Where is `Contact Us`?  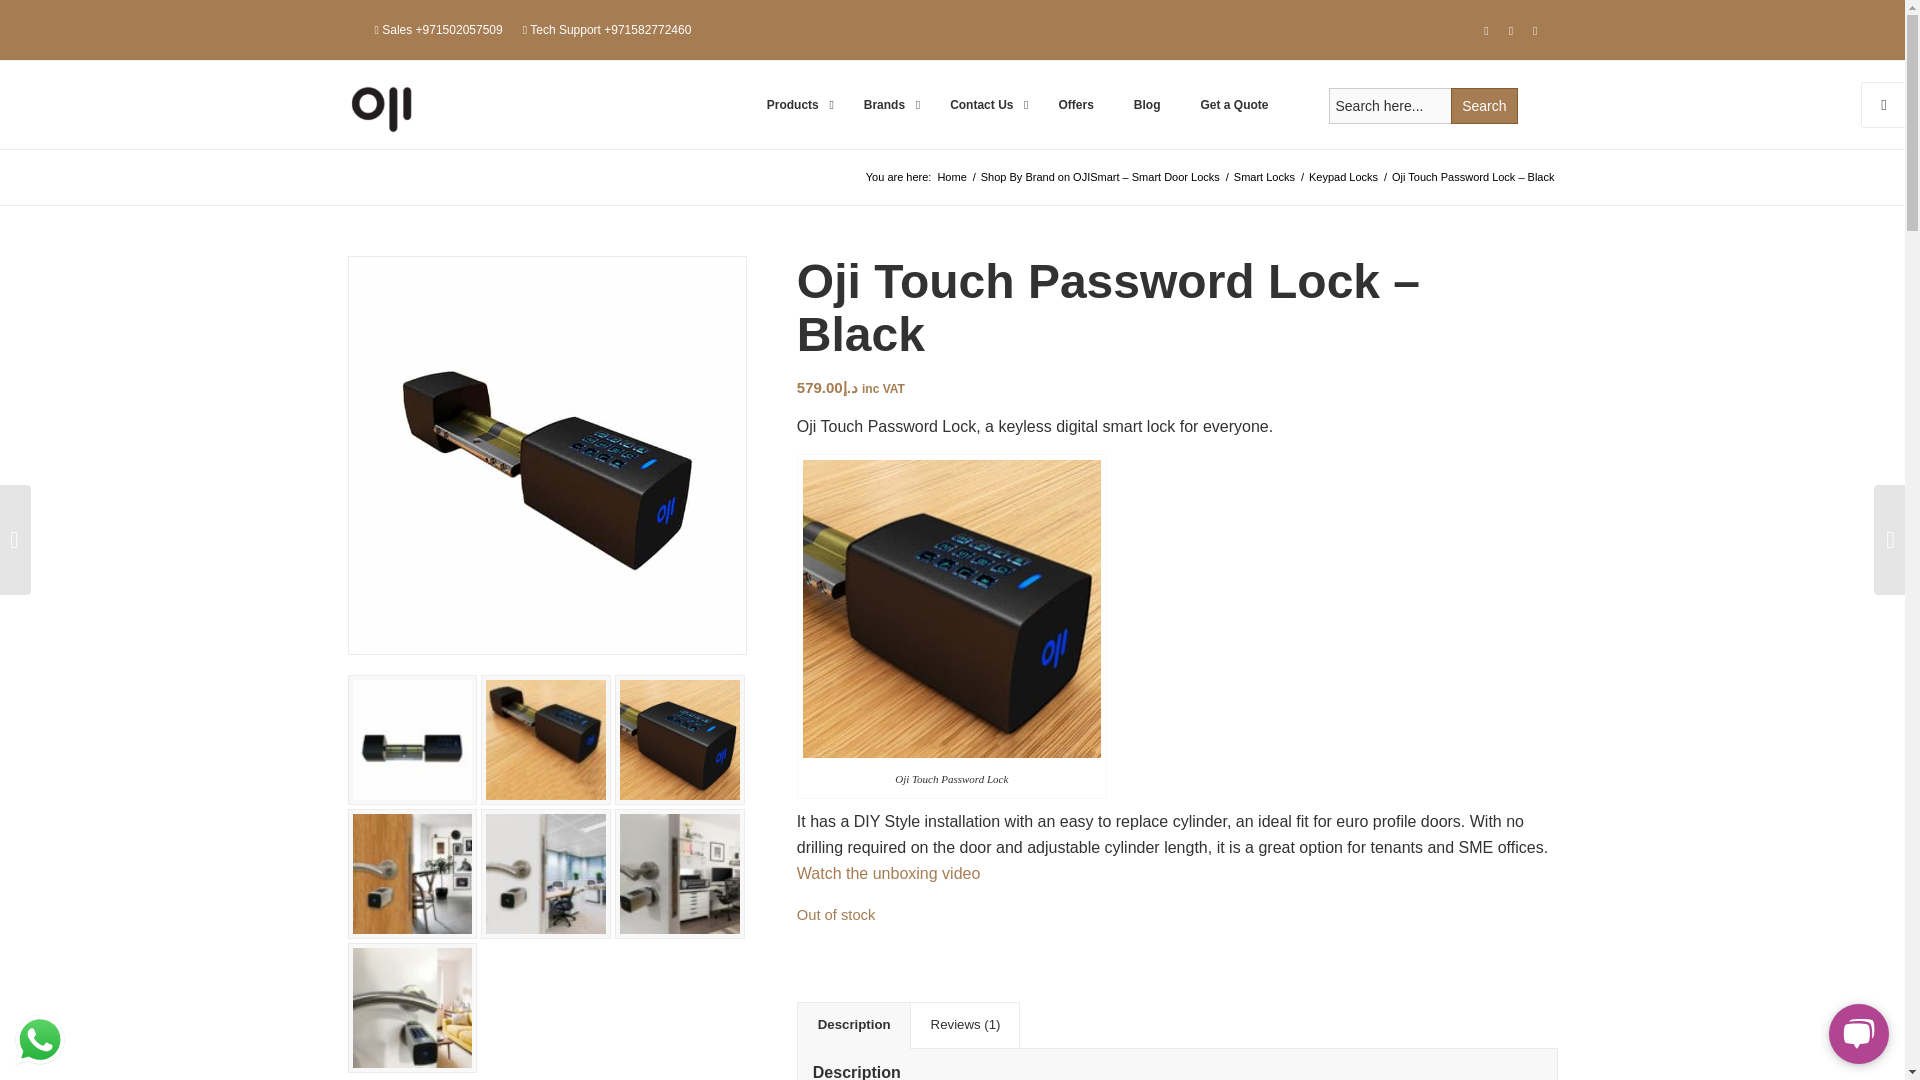
Contact Us is located at coordinates (984, 104).